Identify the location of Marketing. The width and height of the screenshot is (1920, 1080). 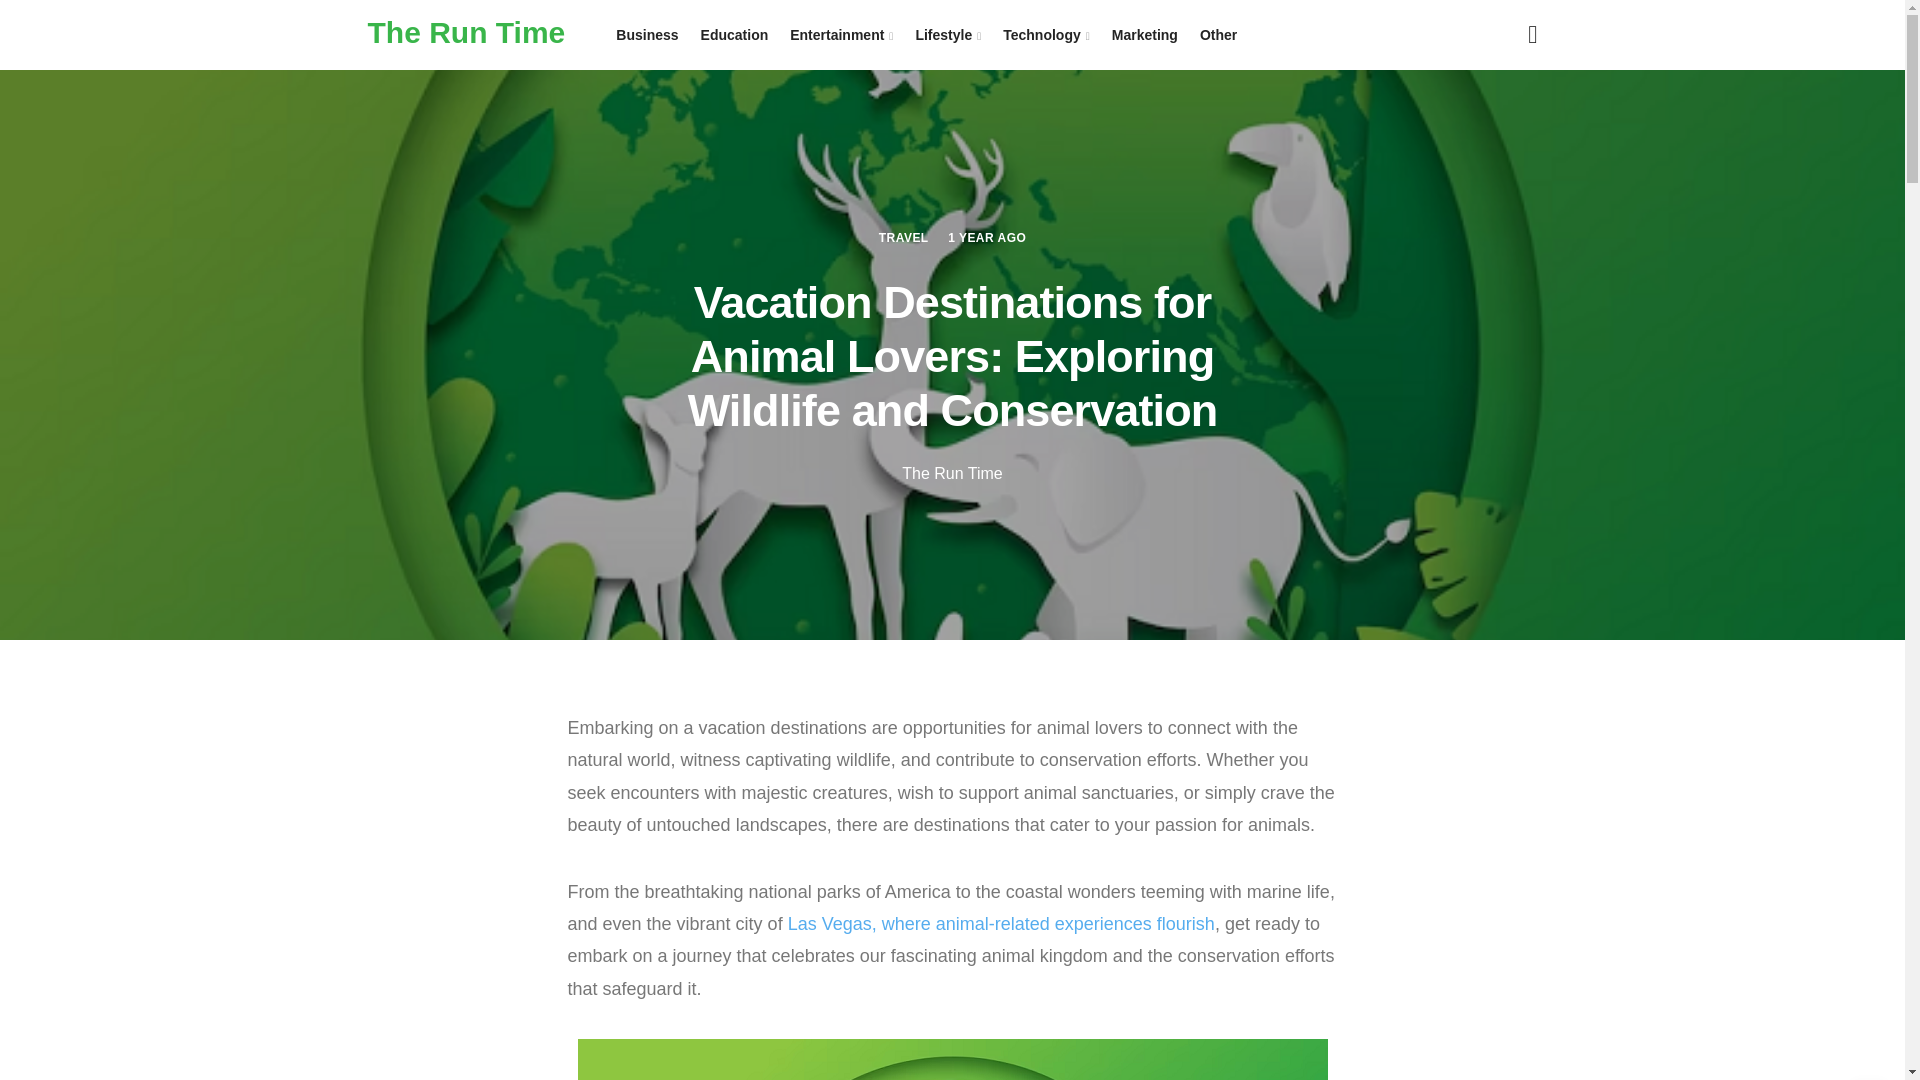
(1144, 35).